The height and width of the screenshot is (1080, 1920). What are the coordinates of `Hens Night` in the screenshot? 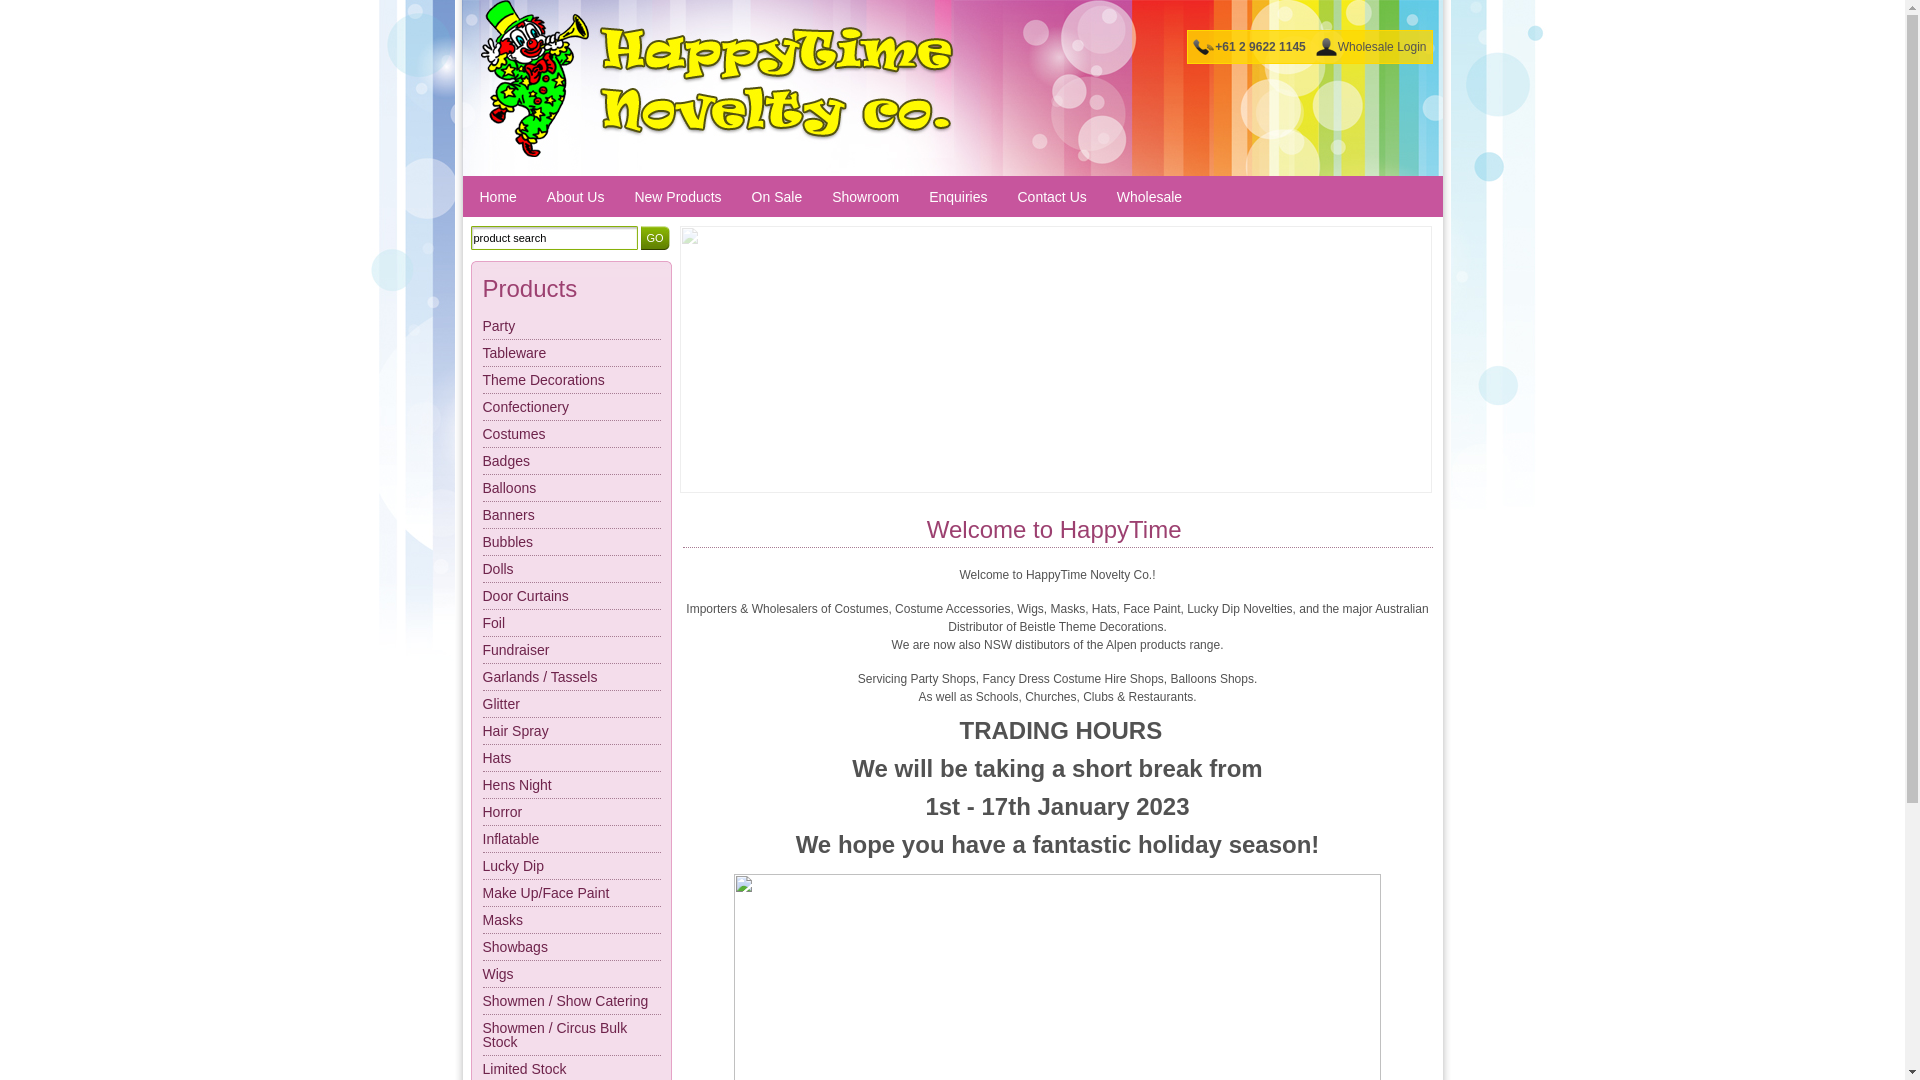 It's located at (571, 786).